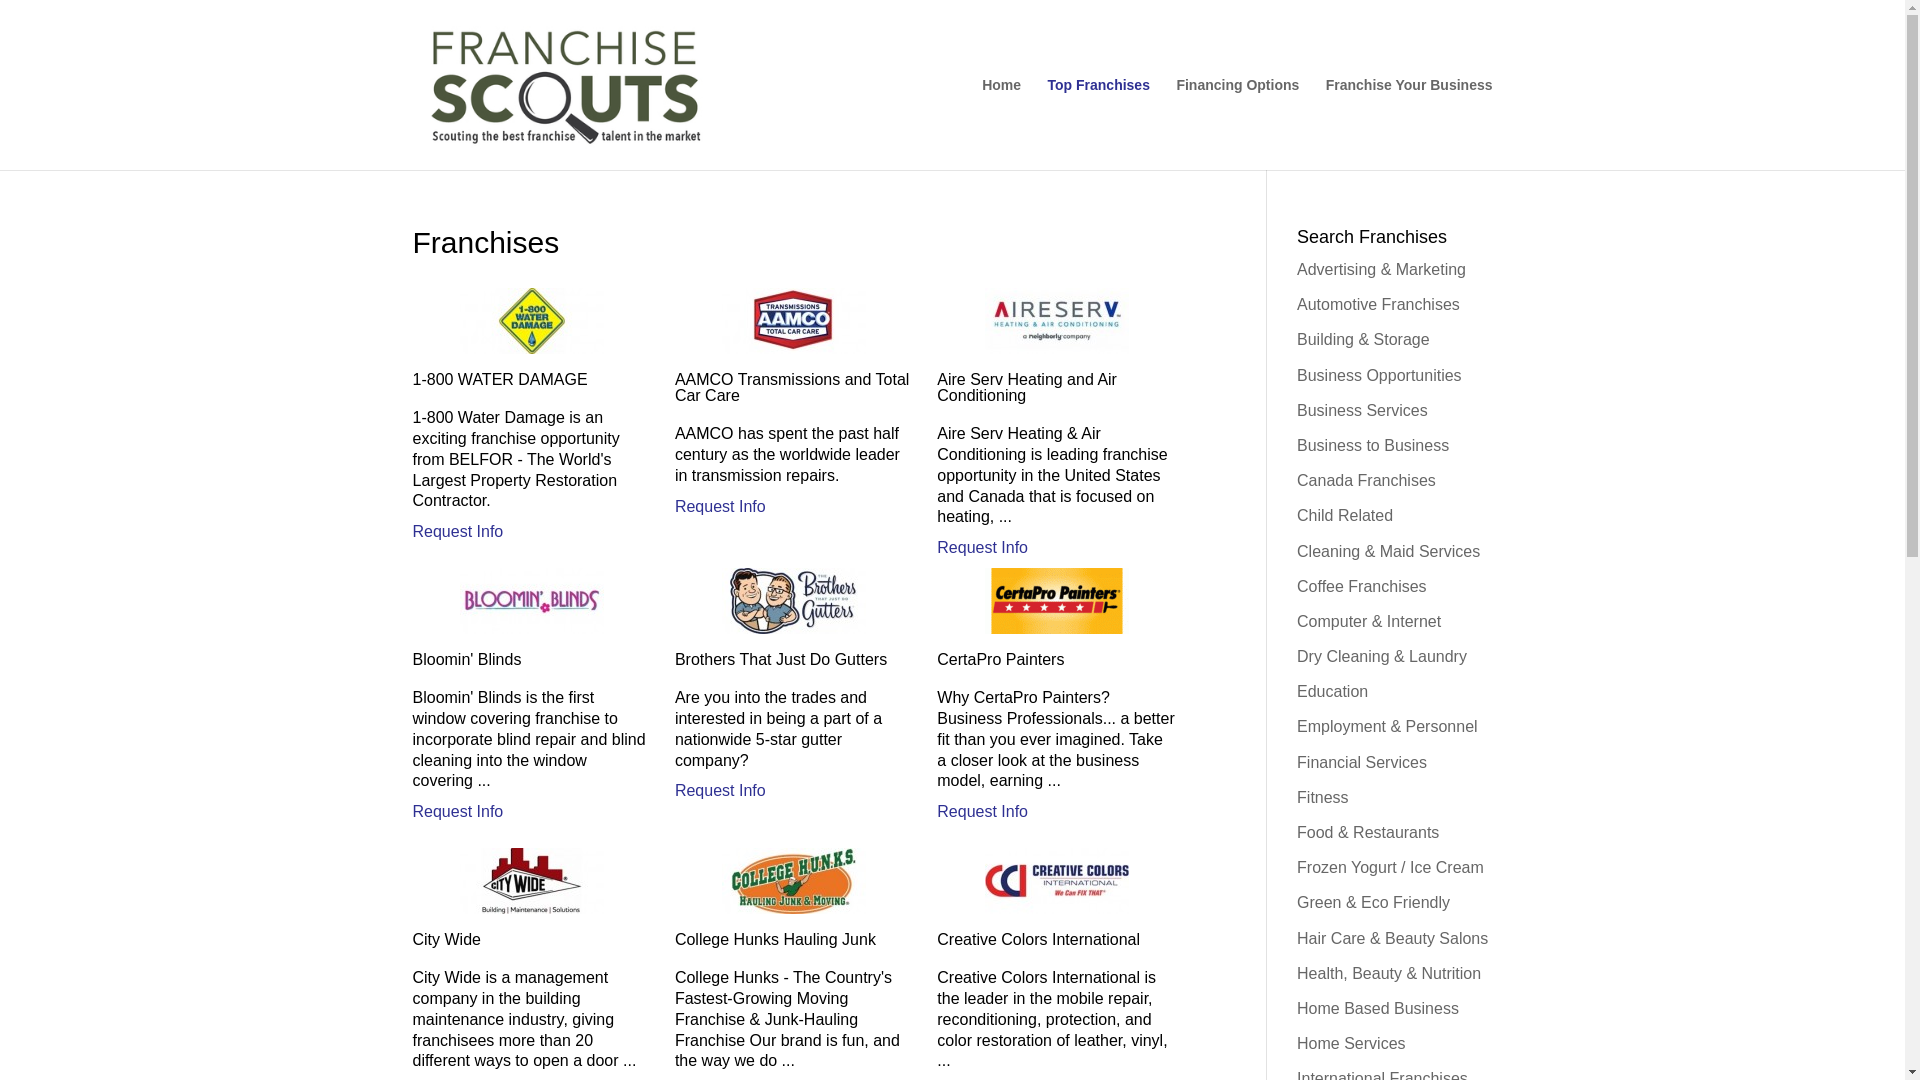 The height and width of the screenshot is (1080, 1920). What do you see at coordinates (982, 812) in the screenshot?
I see `Request Info` at bounding box center [982, 812].